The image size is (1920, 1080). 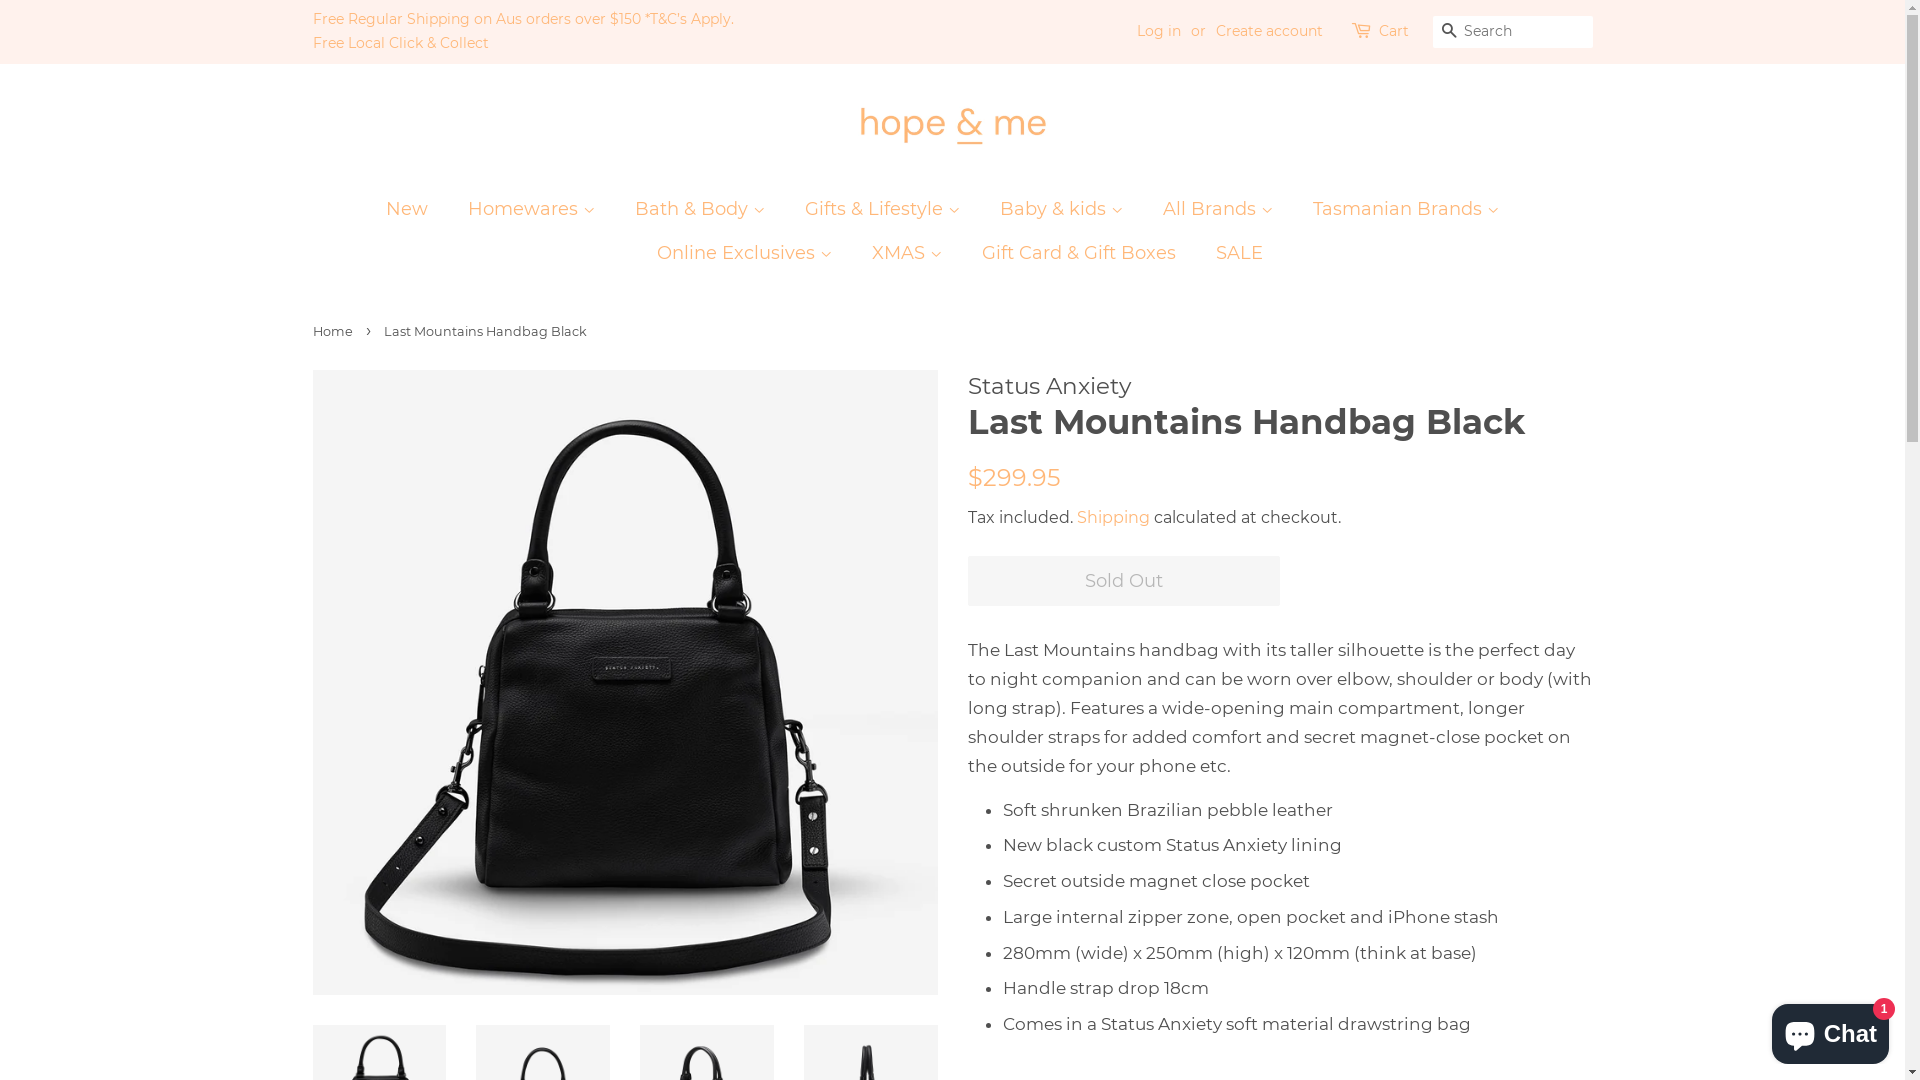 What do you see at coordinates (1220, 209) in the screenshot?
I see `All Brands` at bounding box center [1220, 209].